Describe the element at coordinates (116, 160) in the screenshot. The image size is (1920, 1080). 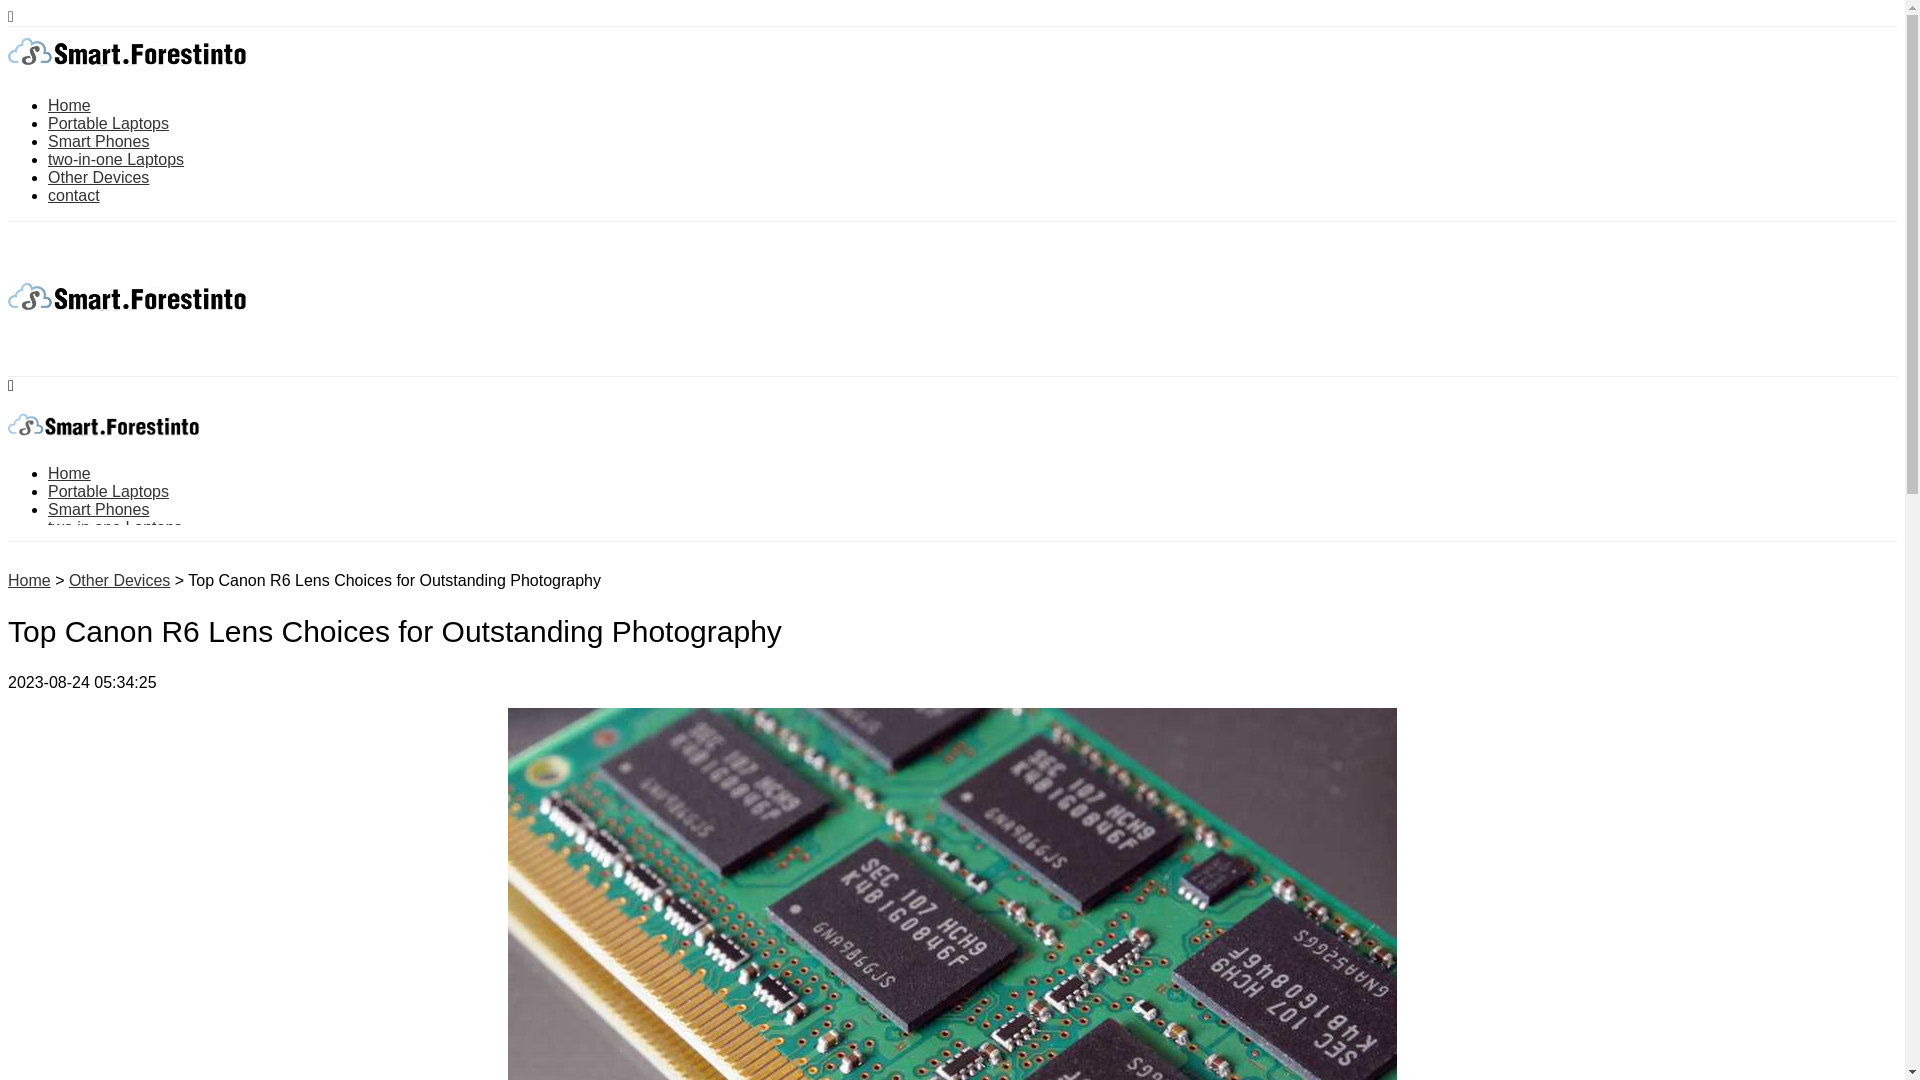
I see `two-in-one Laptops` at that location.